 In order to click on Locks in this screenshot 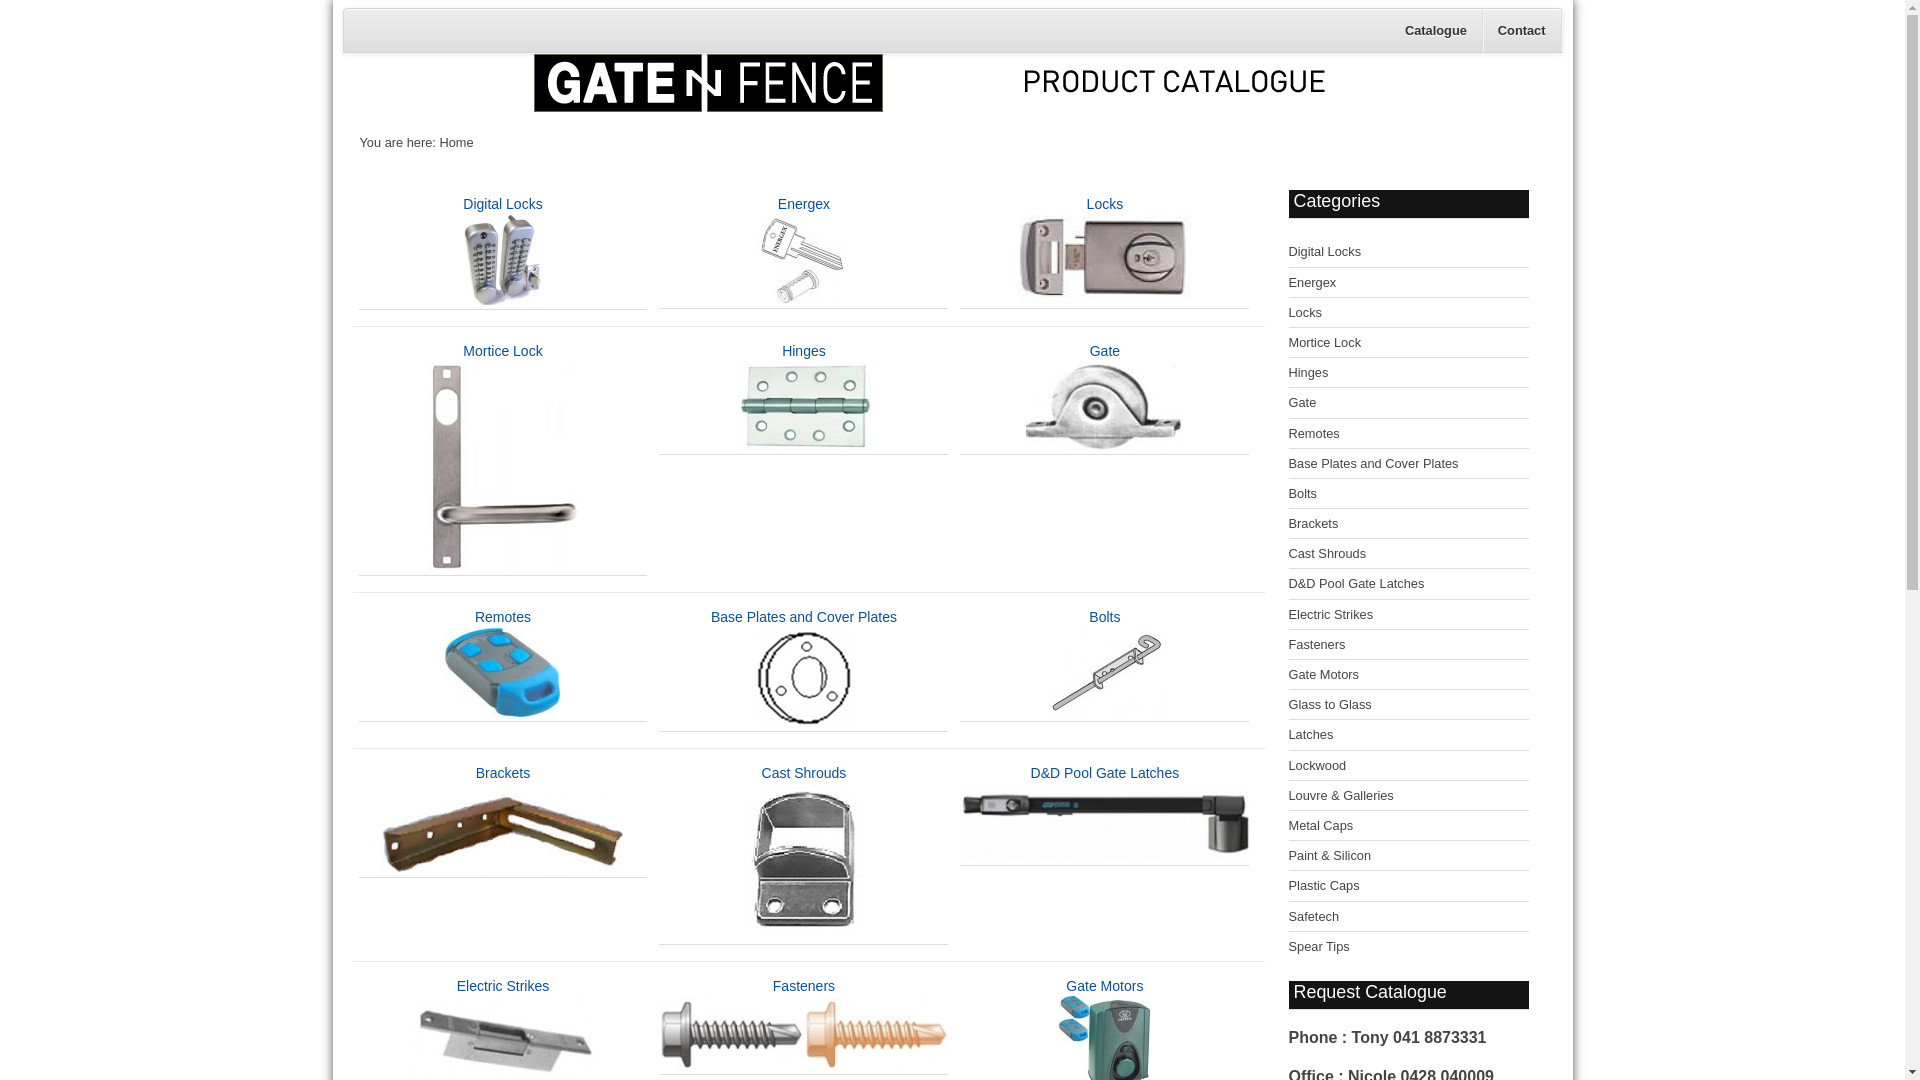, I will do `click(1408, 313)`.